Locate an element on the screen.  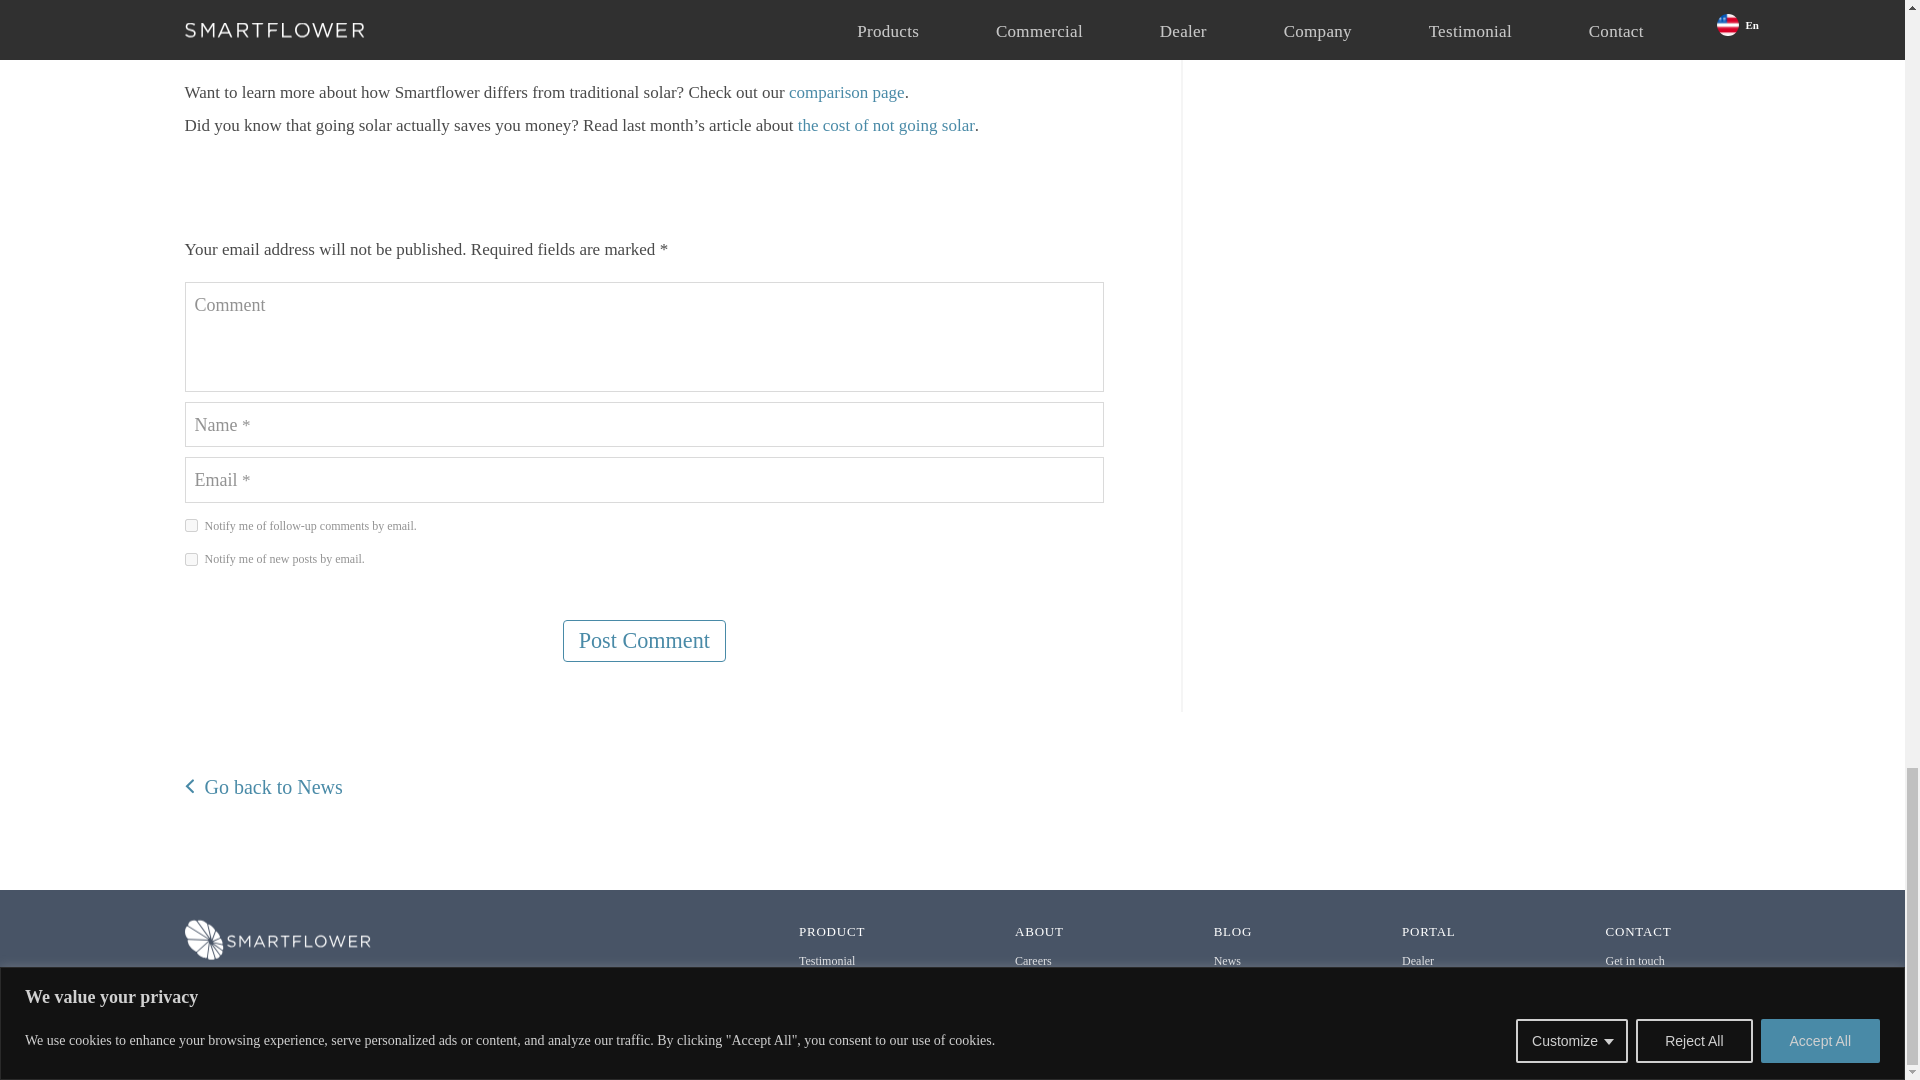
Created with Sketch. is located at coordinates (1612, 990).